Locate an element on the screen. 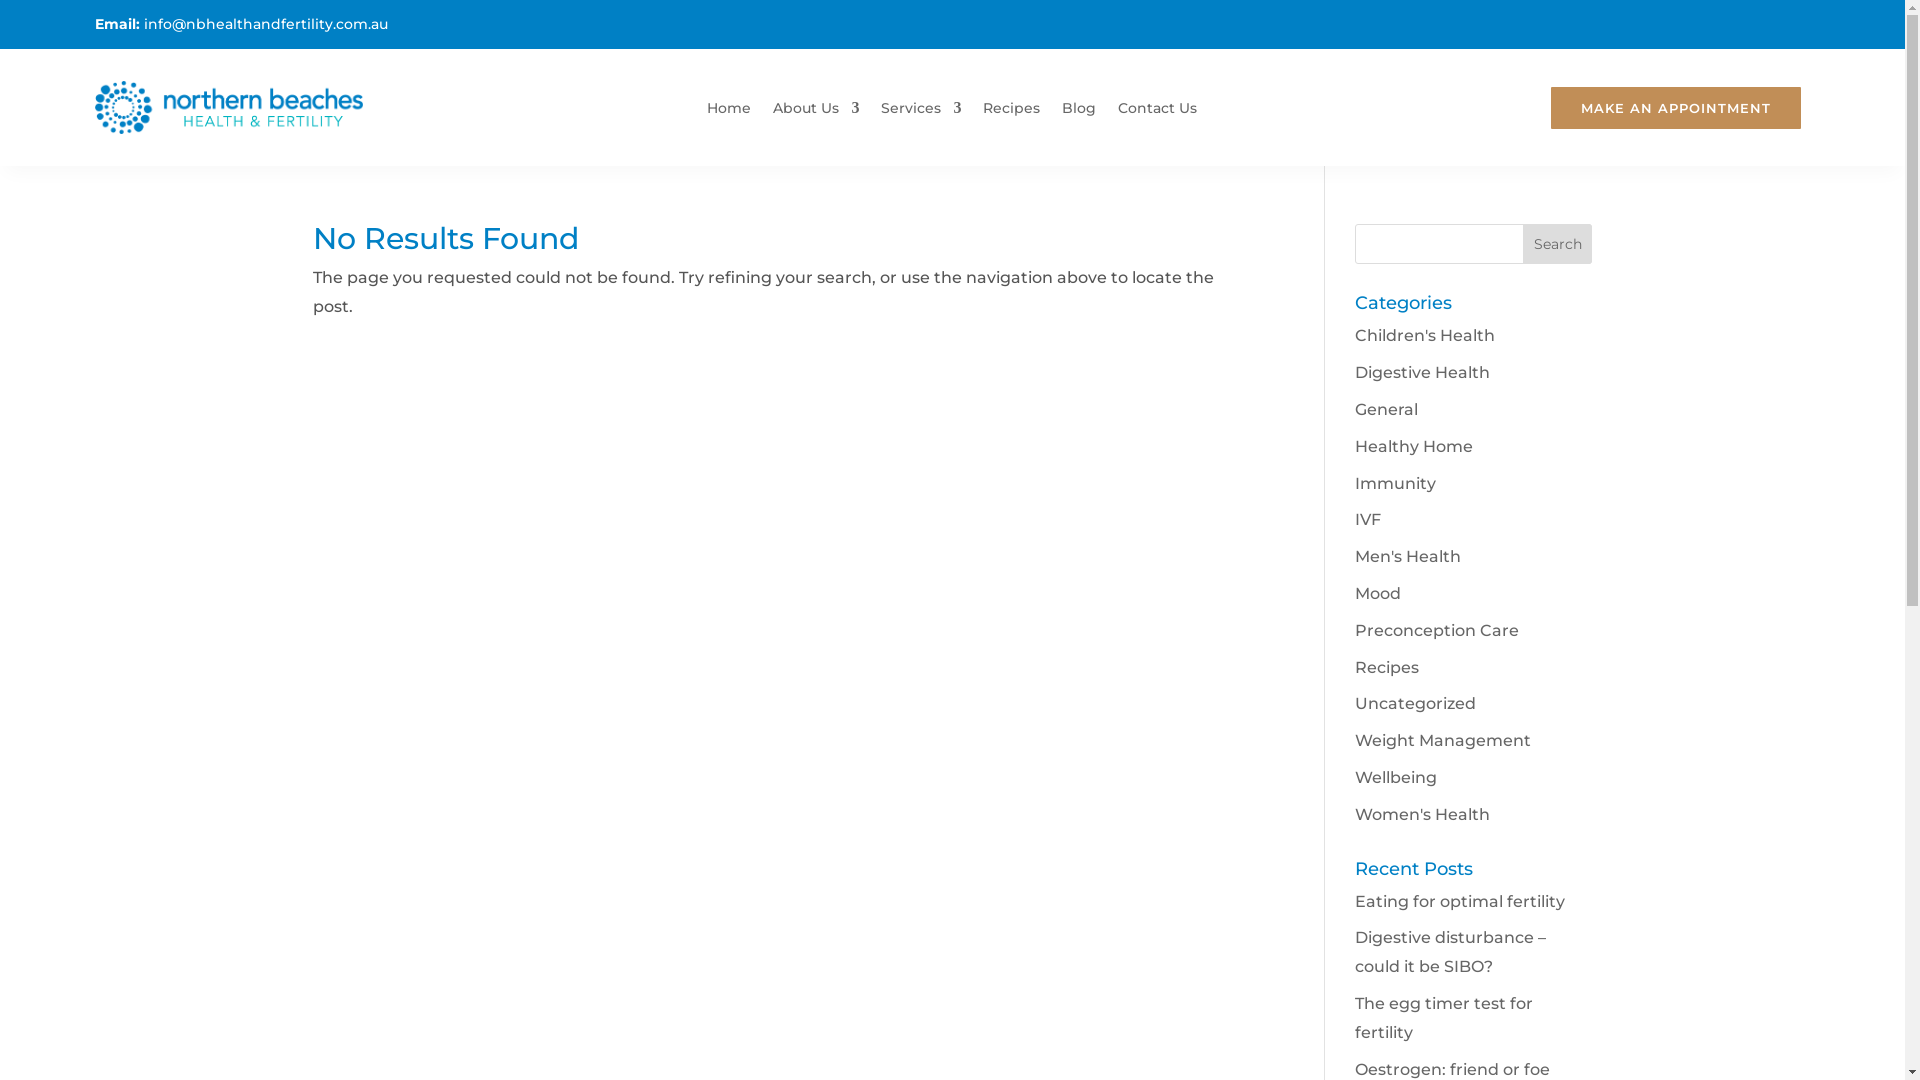 The width and height of the screenshot is (1920, 1080). Search is located at coordinates (1558, 244).